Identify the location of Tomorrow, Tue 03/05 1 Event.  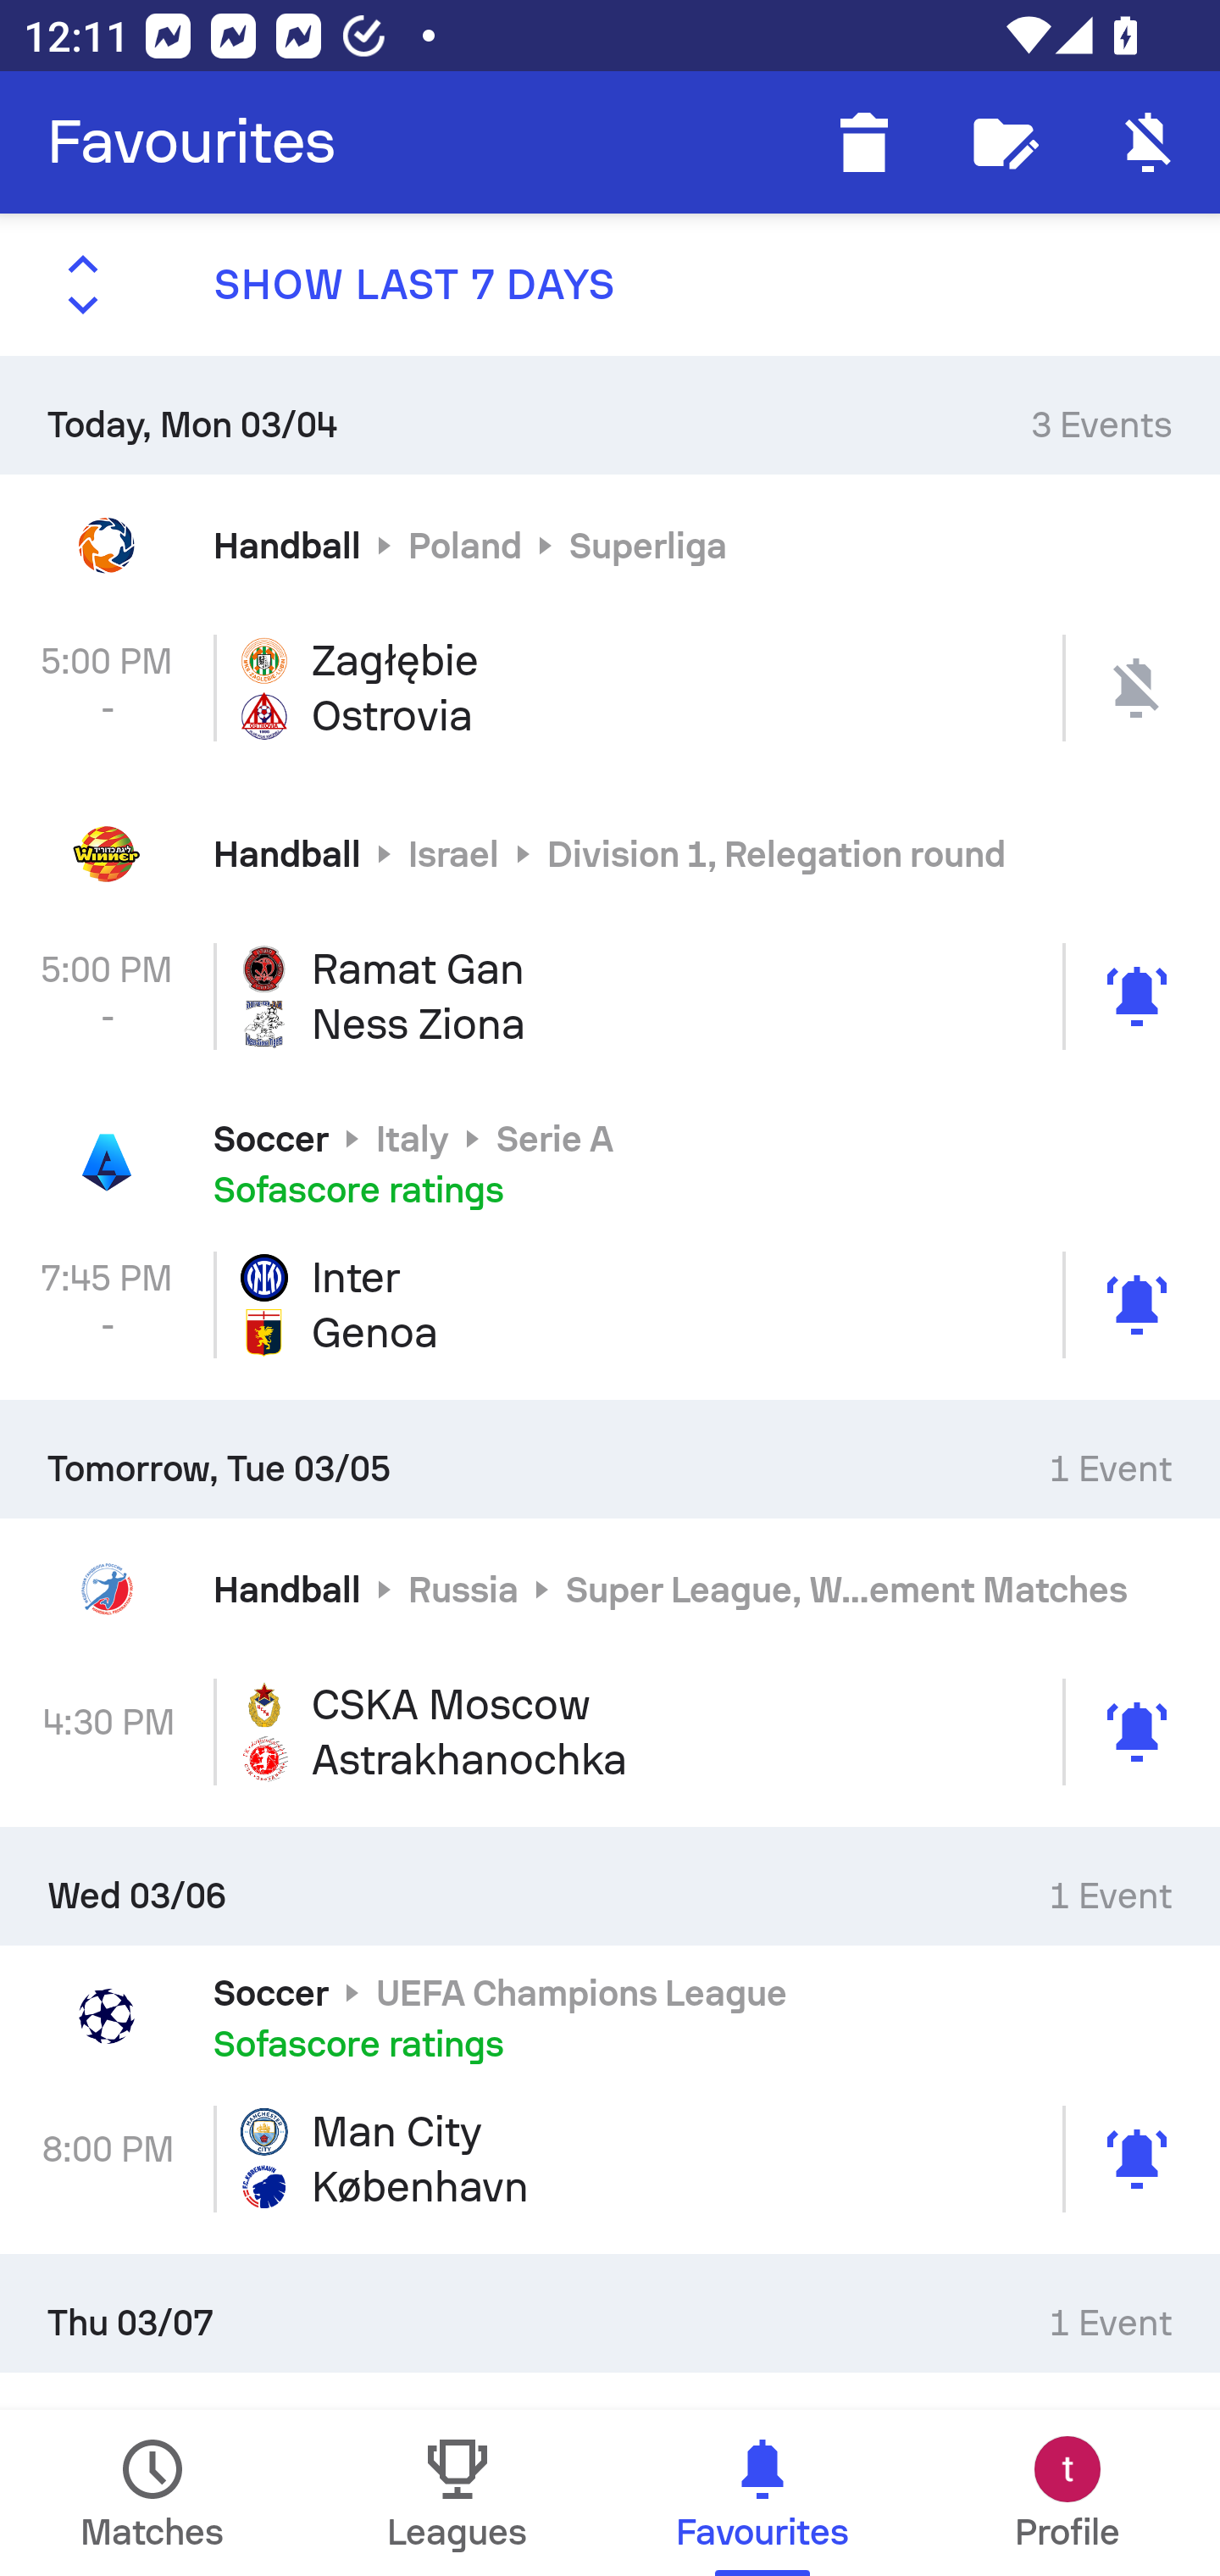
(610, 1457).